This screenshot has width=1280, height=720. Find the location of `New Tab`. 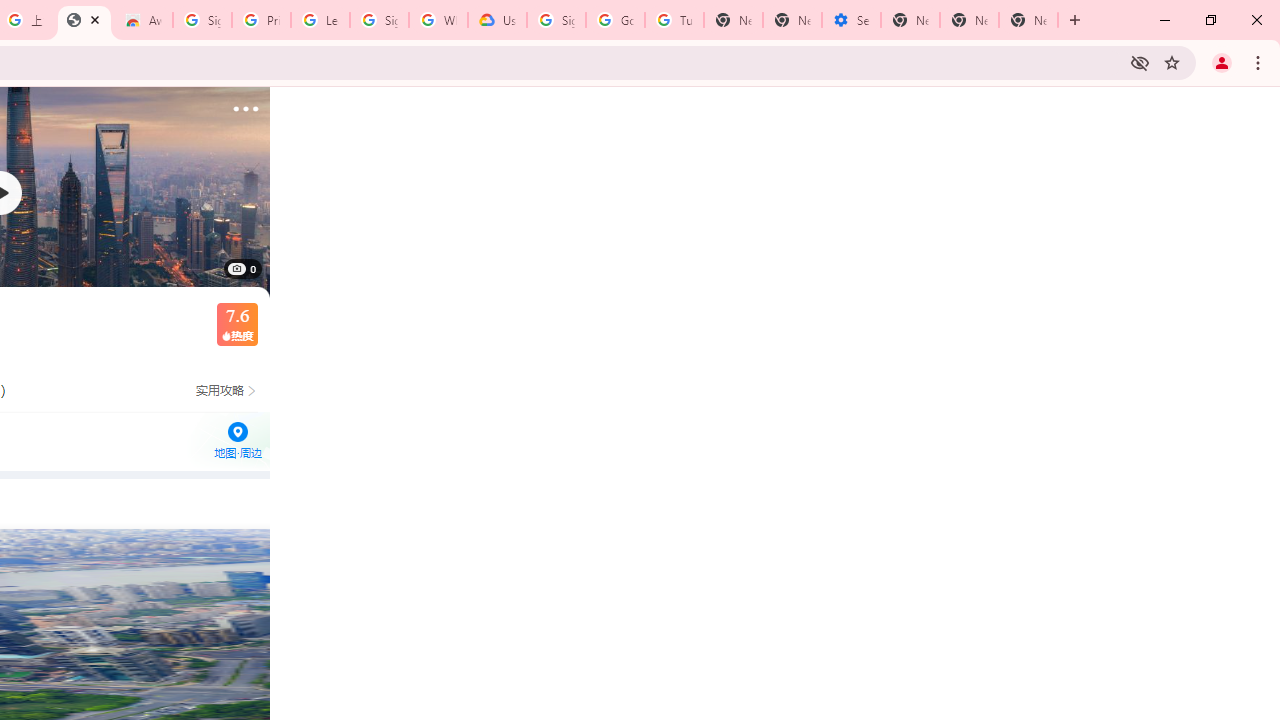

New Tab is located at coordinates (1028, 20).